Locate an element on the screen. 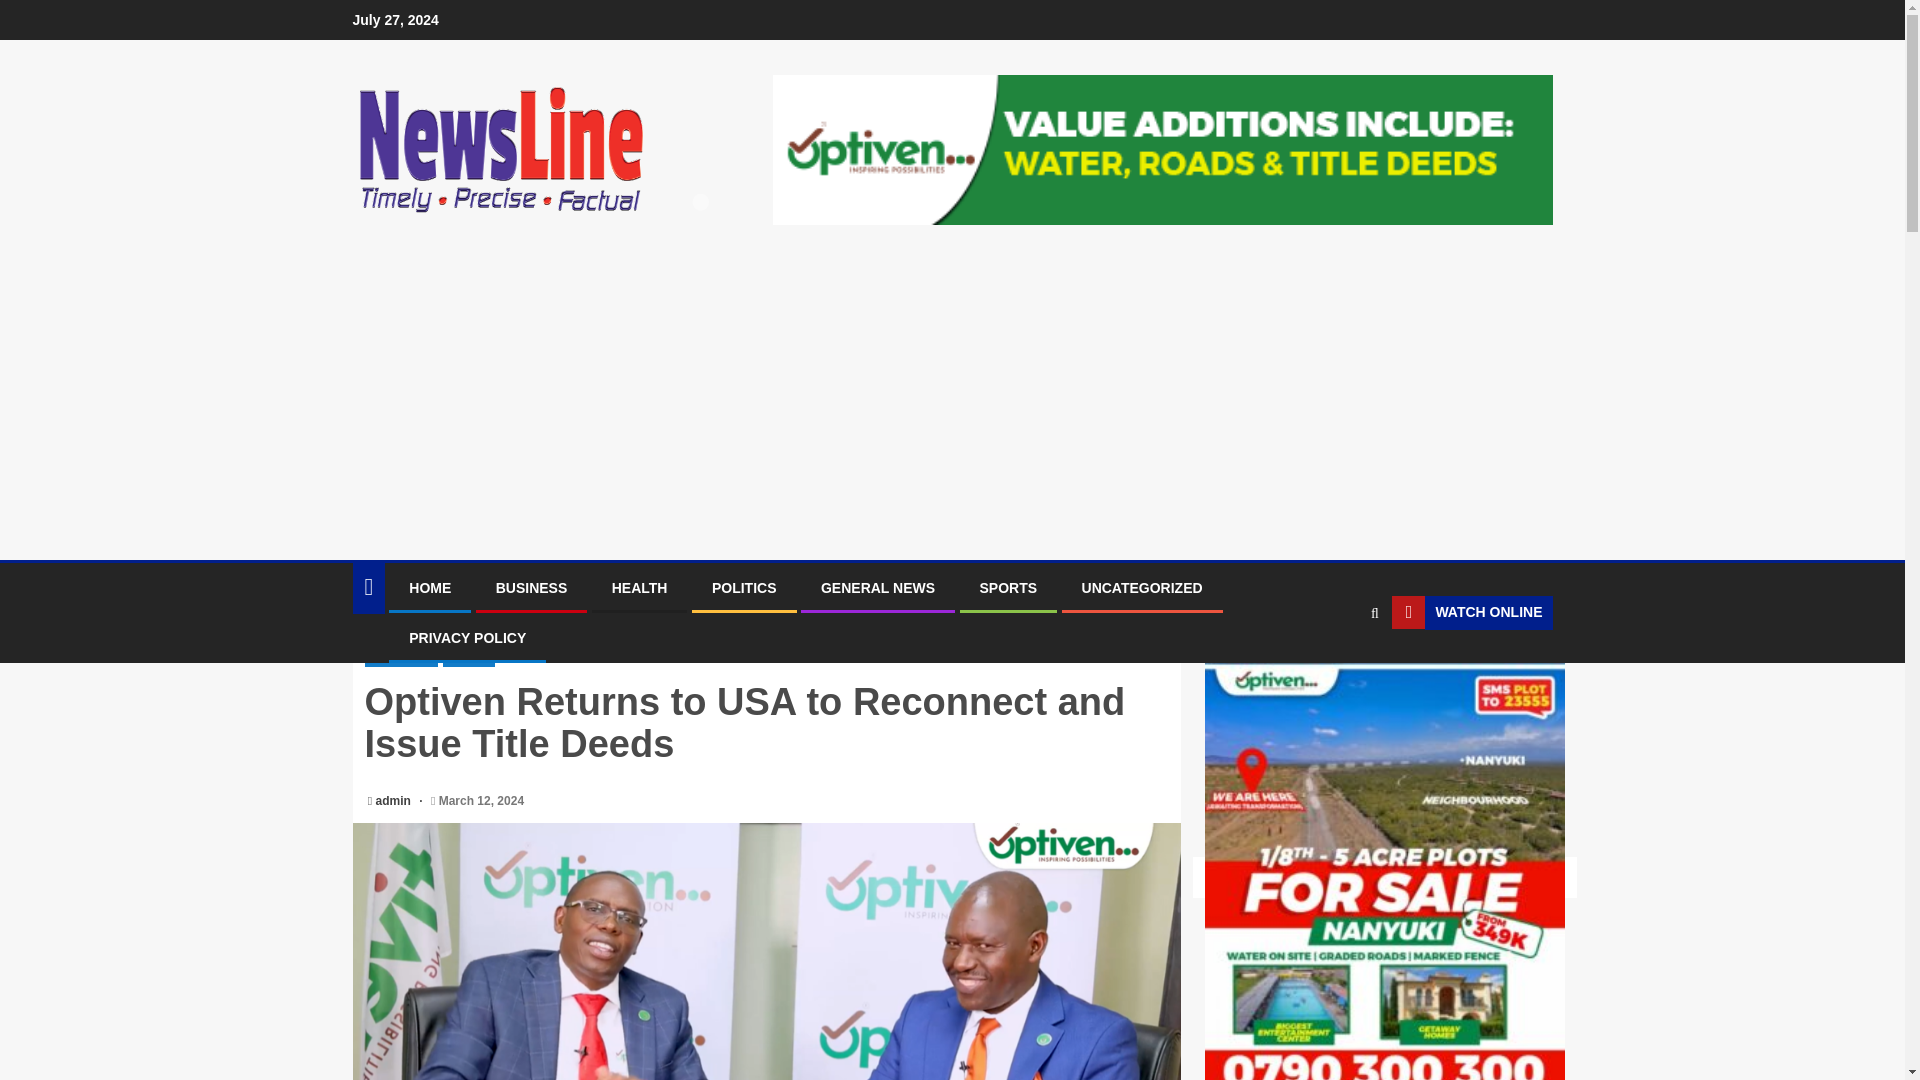 The height and width of the screenshot is (1080, 1920). GENERAL NEWS is located at coordinates (878, 588).